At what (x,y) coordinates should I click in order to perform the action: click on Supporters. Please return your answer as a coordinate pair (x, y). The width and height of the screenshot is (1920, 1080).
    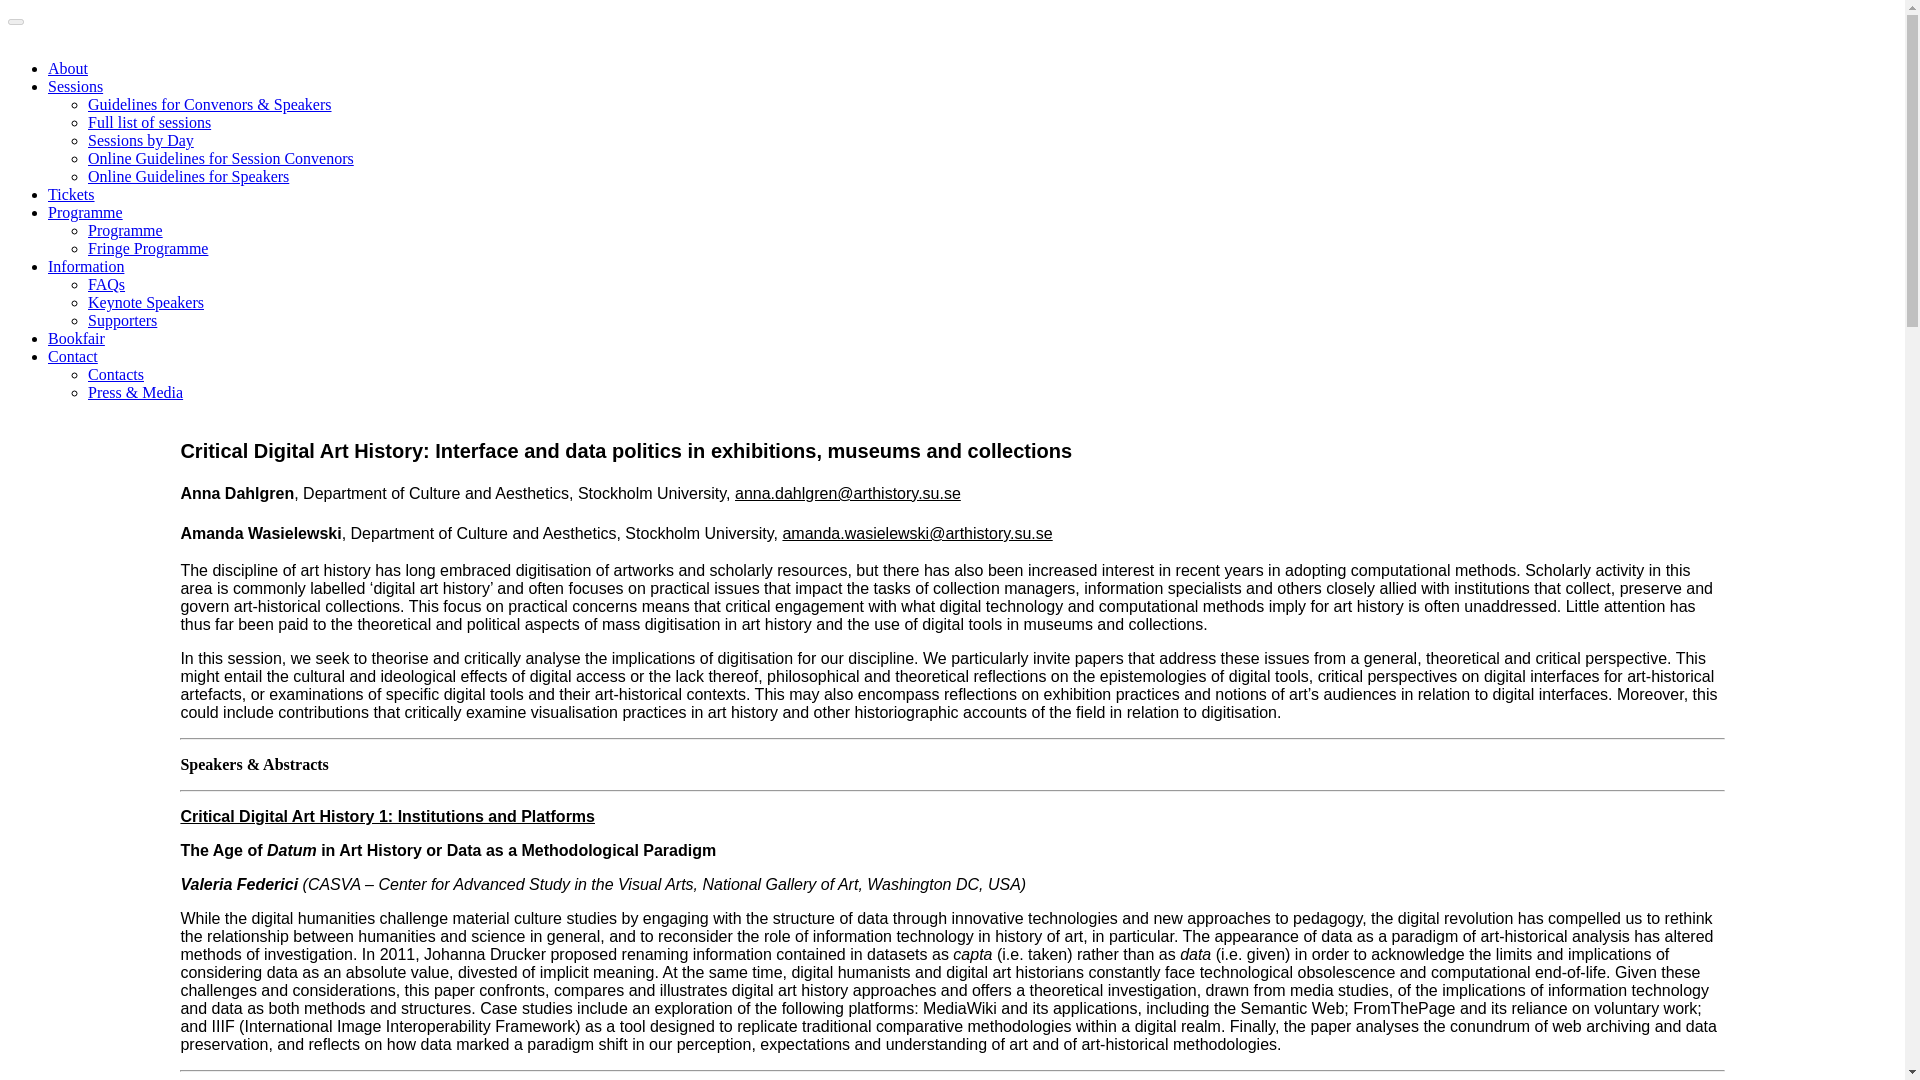
    Looking at the image, I should click on (122, 320).